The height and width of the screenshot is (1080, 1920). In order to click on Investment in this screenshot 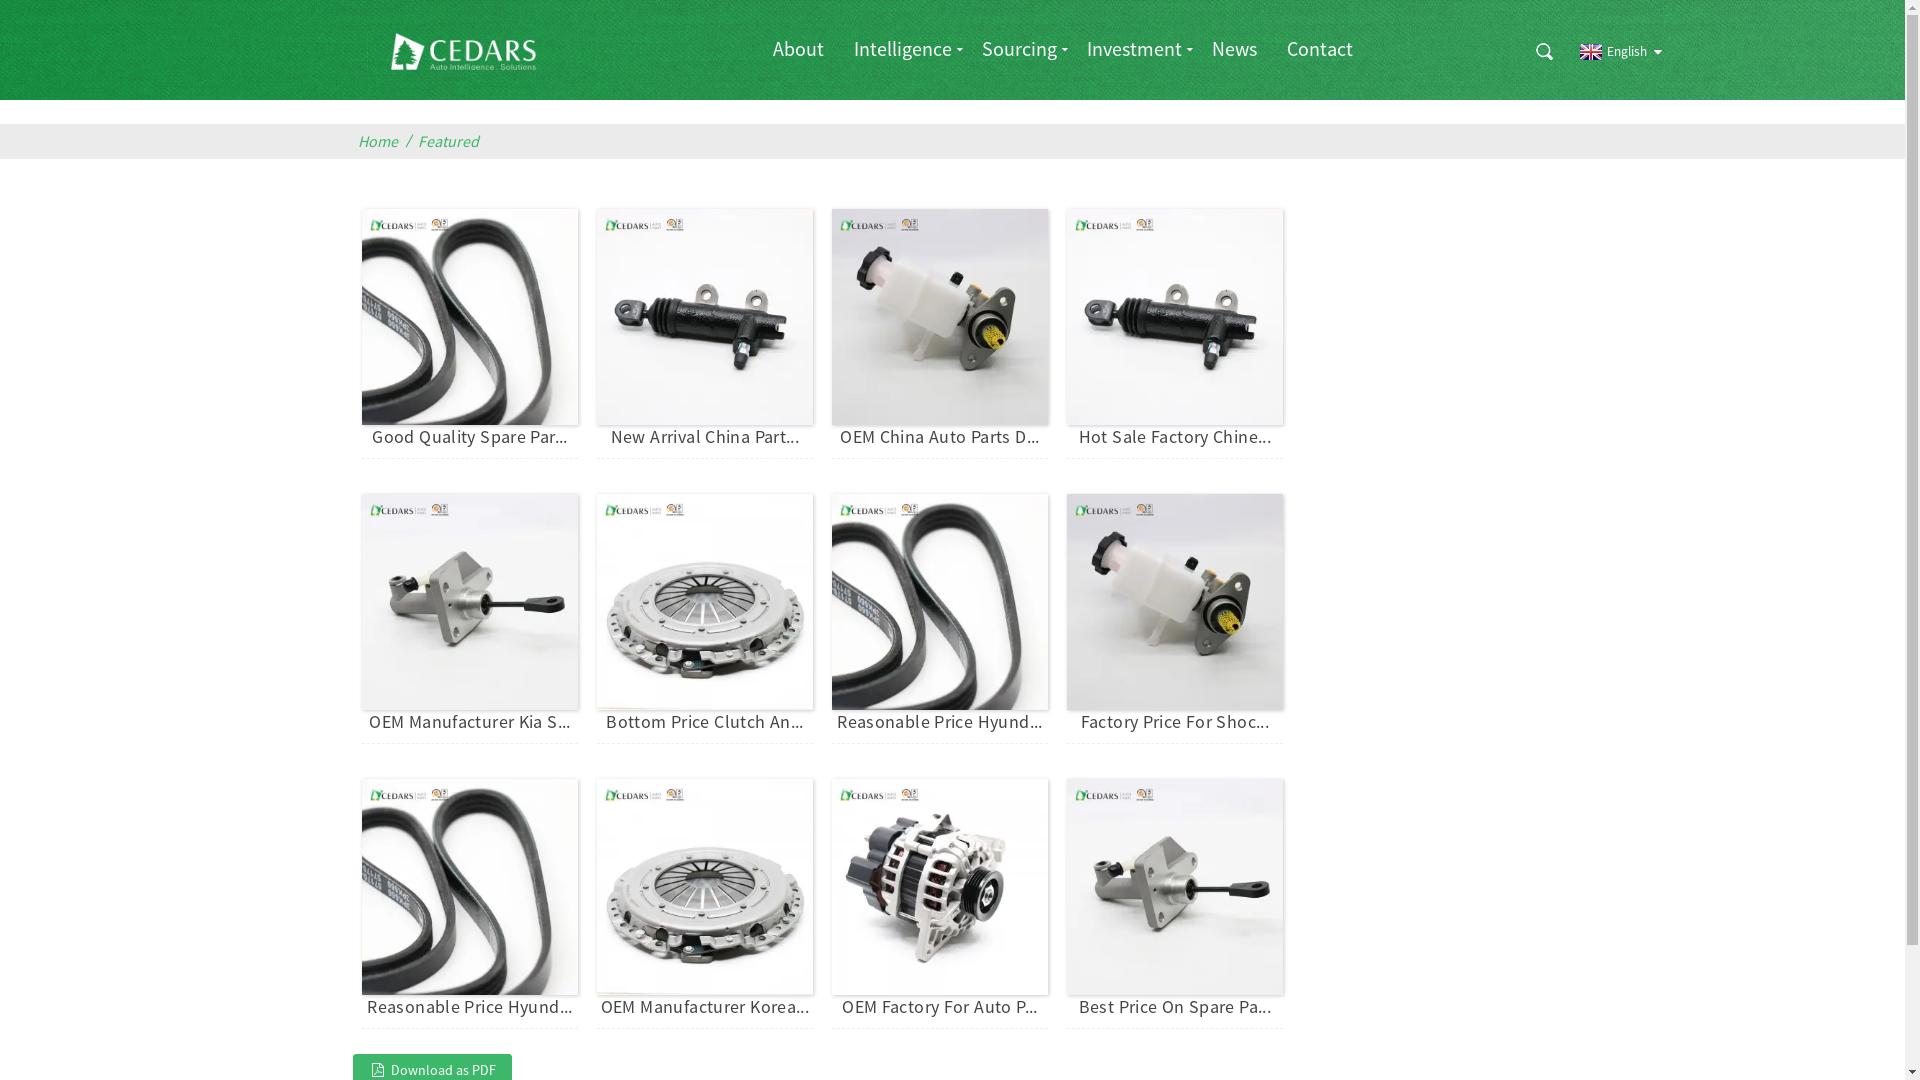, I will do `click(1134, 48)`.